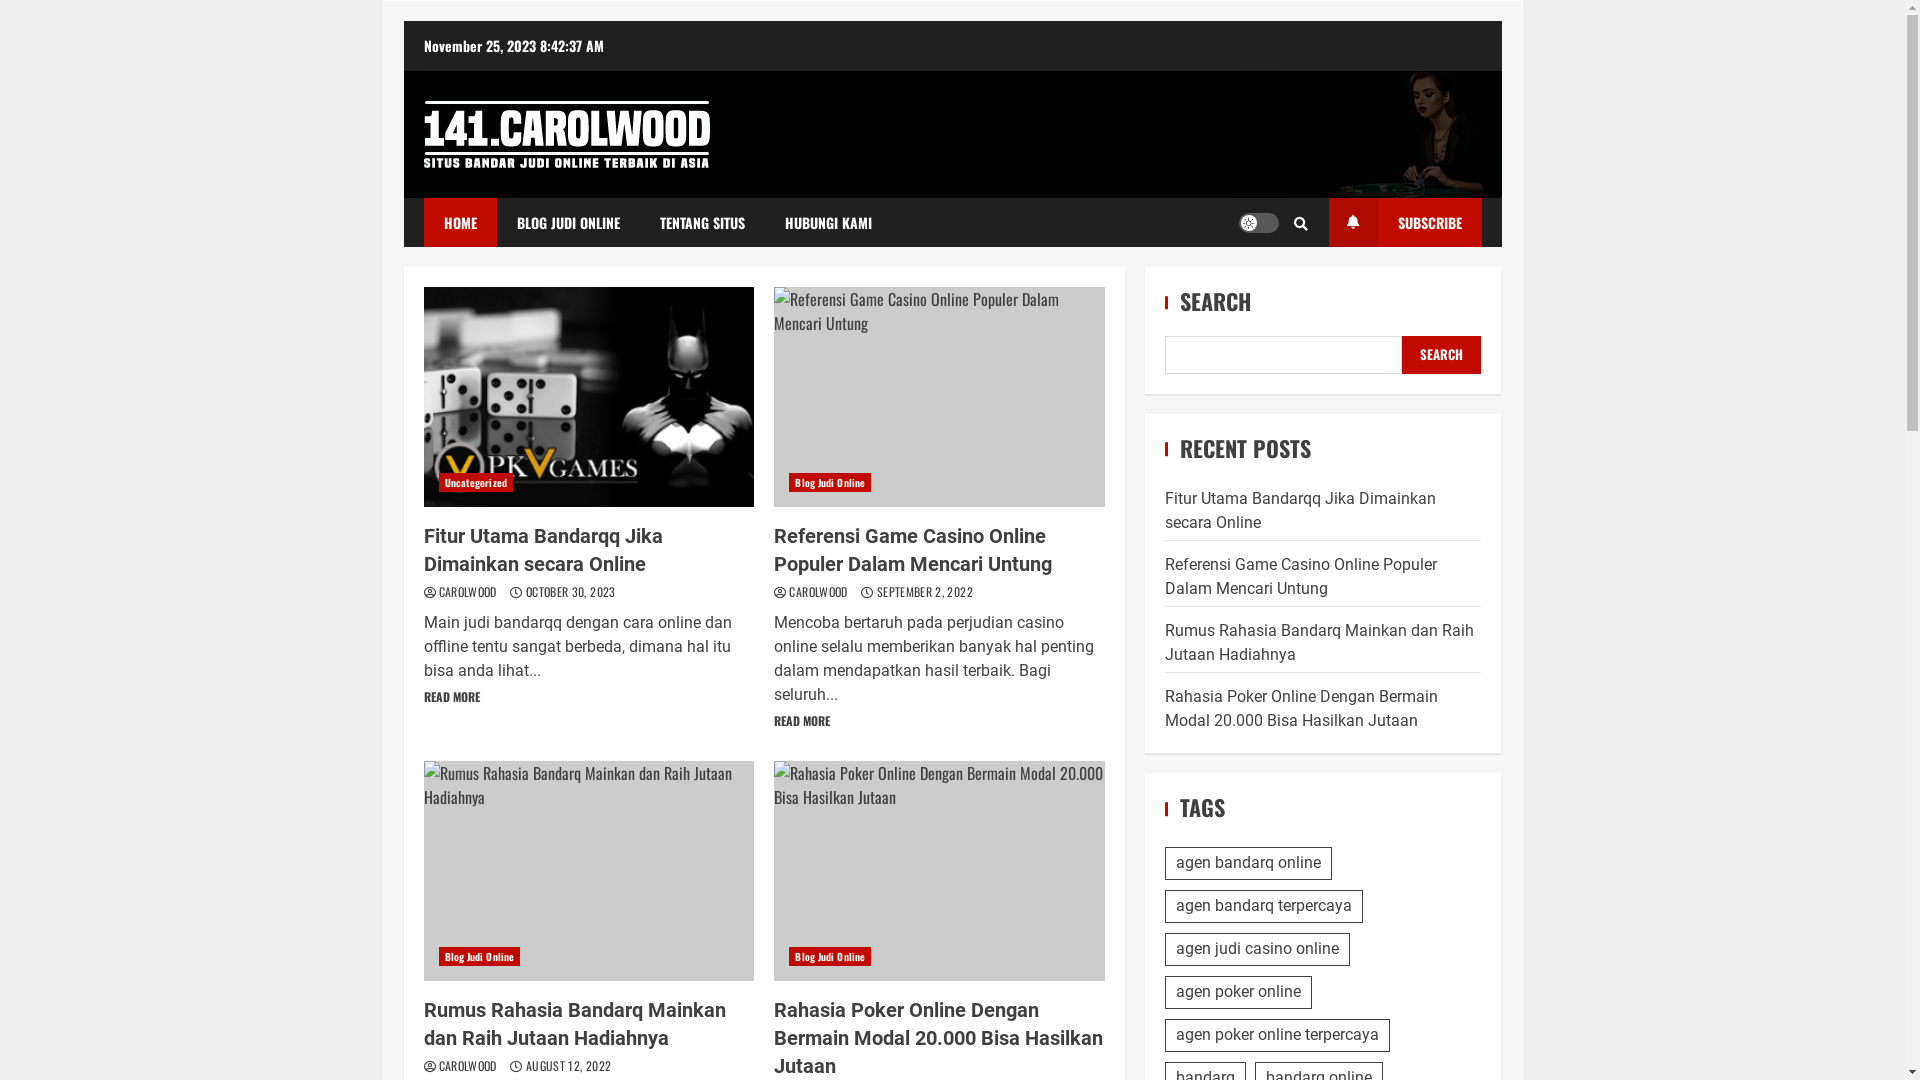  What do you see at coordinates (828, 222) in the screenshot?
I see `HUBUNGI KAMI` at bounding box center [828, 222].